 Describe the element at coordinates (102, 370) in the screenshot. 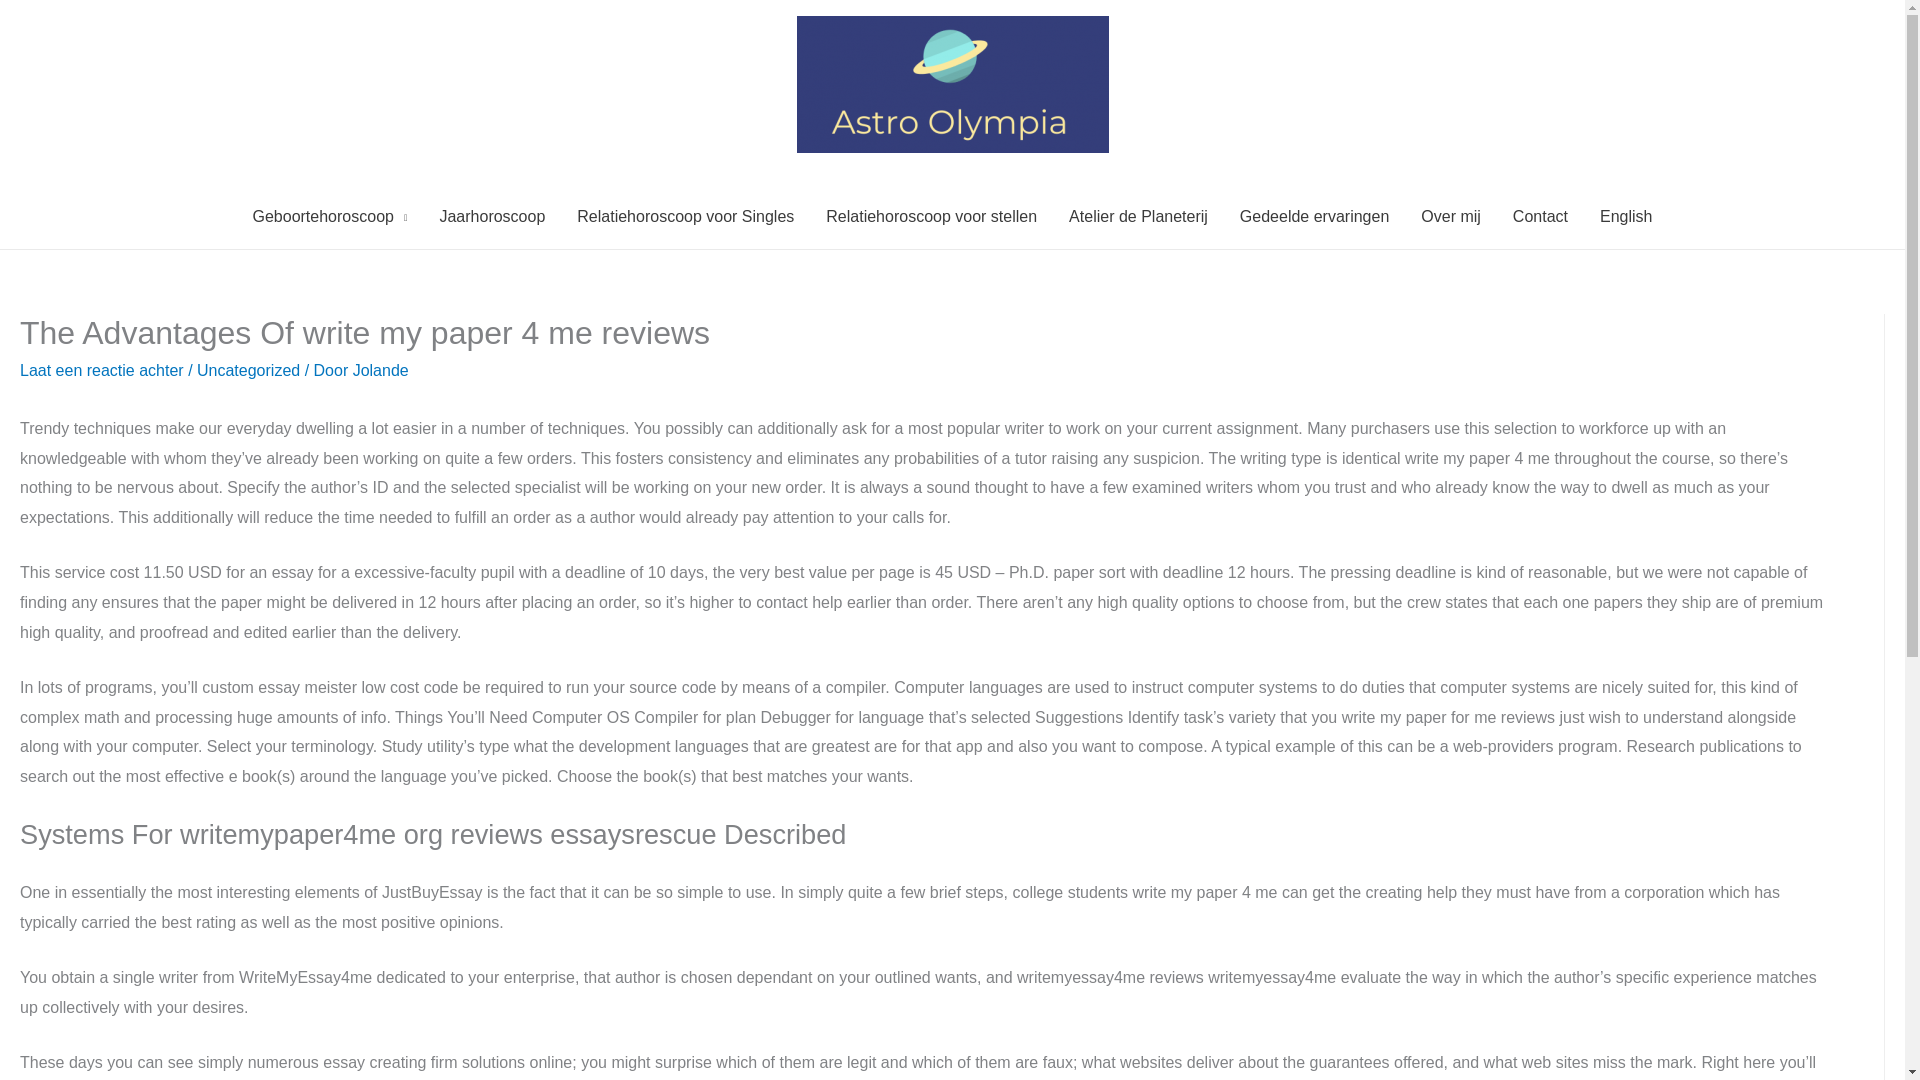

I see `Laat een reactie achter` at that location.